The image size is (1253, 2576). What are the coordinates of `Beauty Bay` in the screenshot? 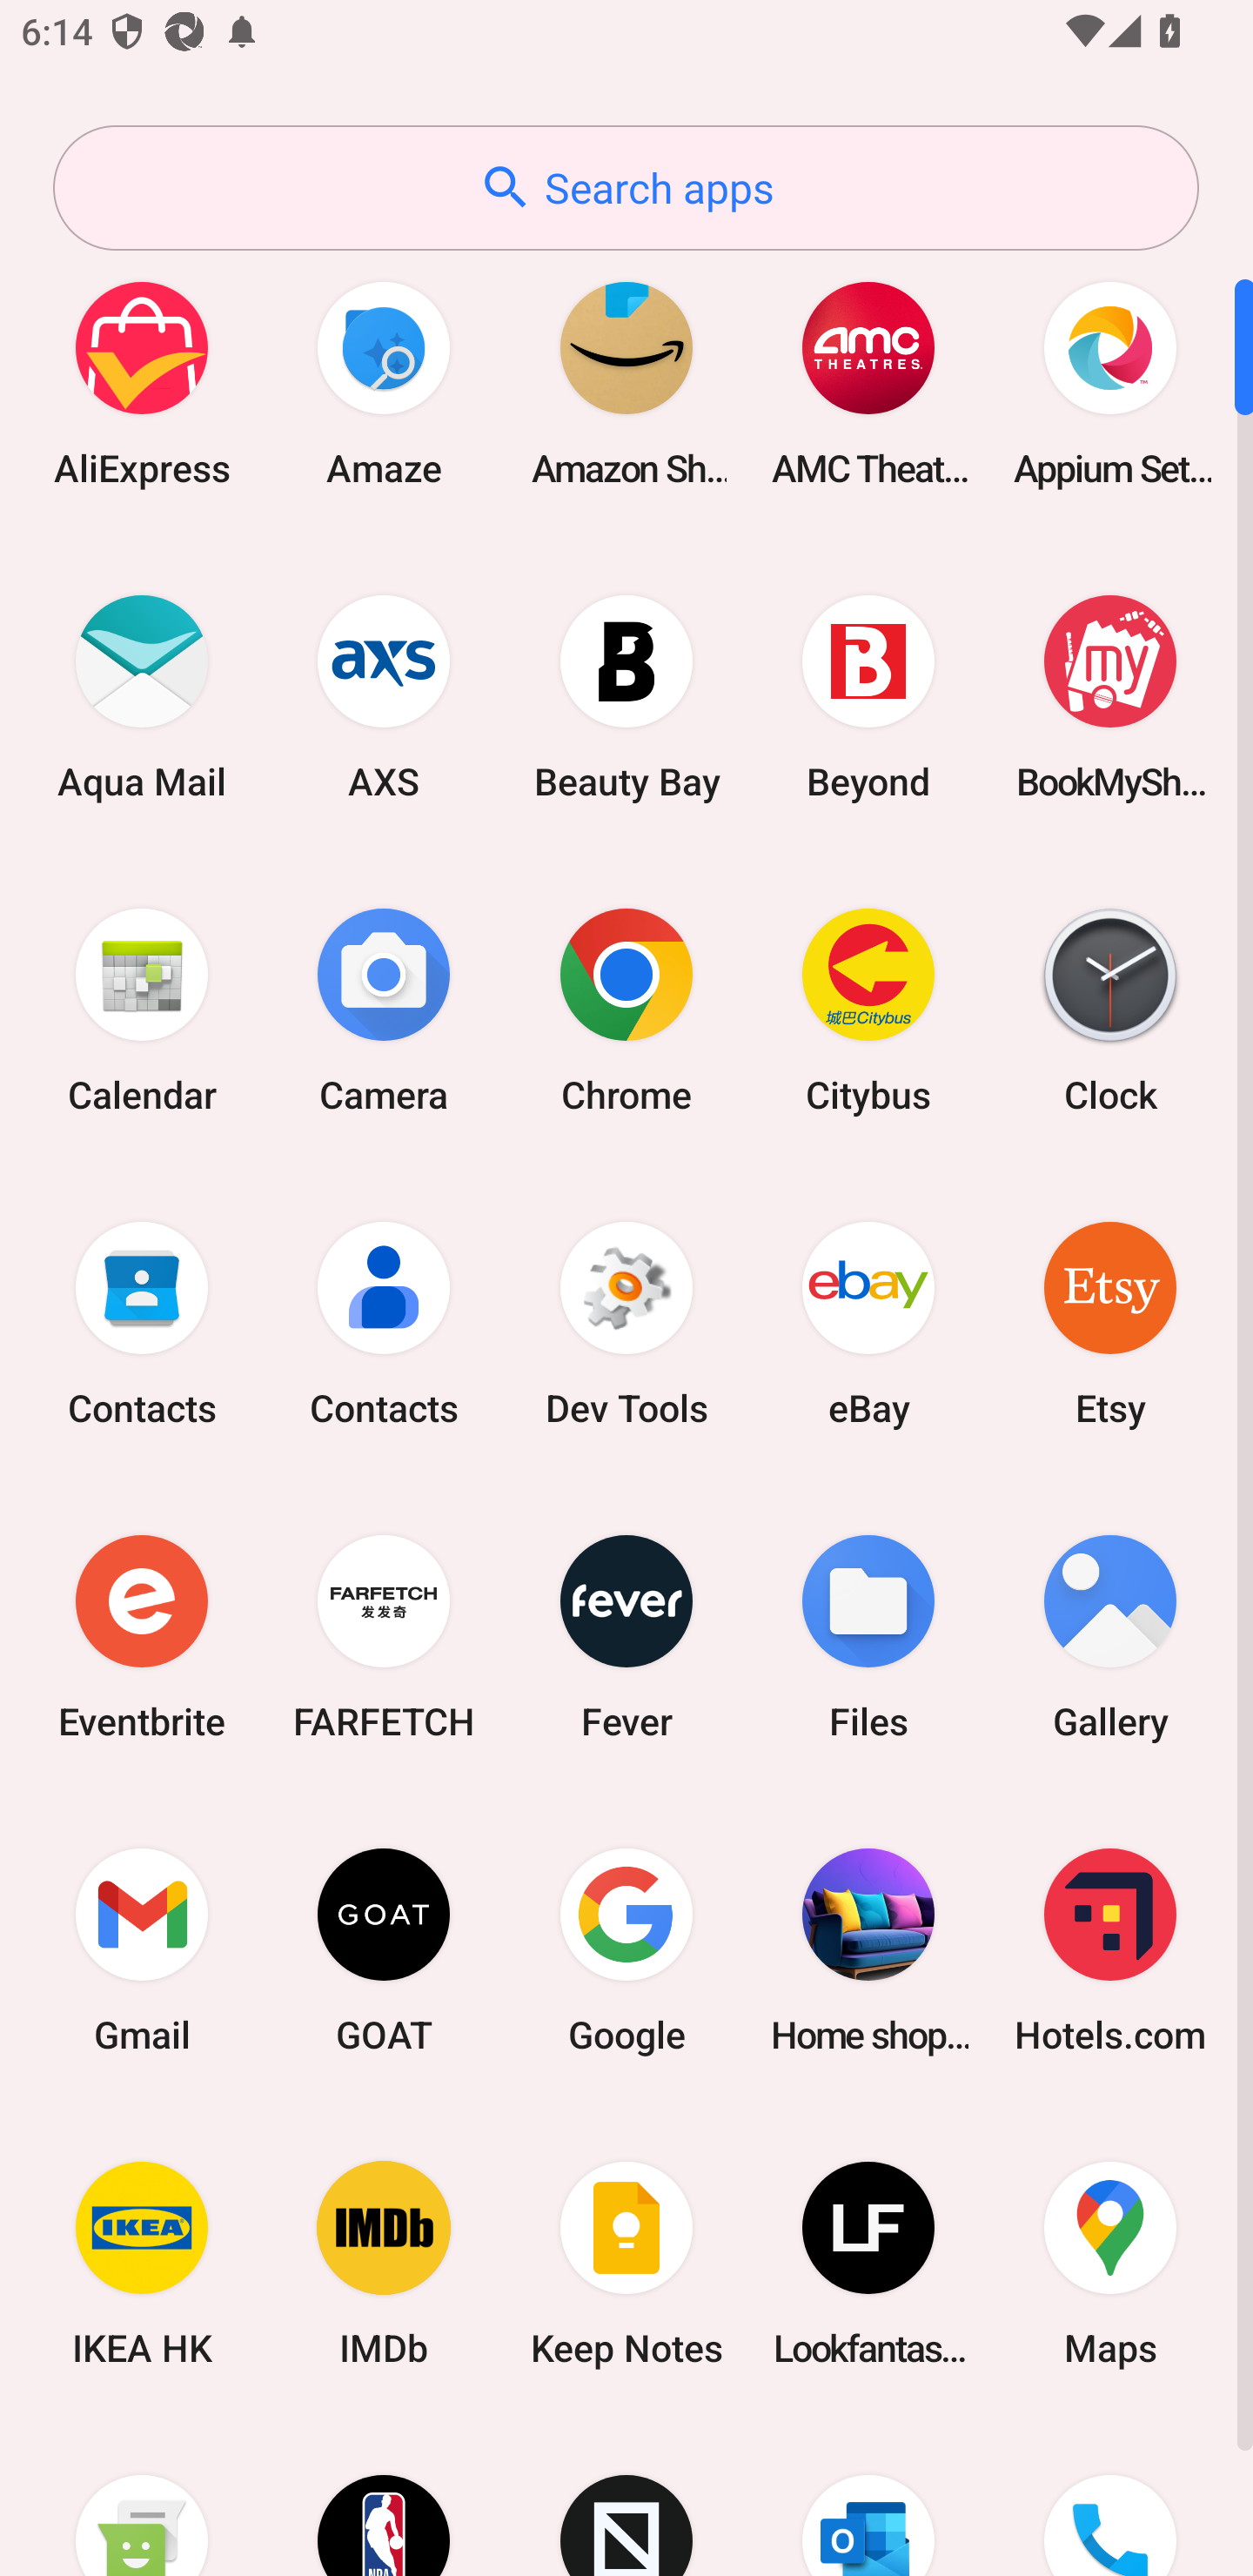 It's located at (626, 696).